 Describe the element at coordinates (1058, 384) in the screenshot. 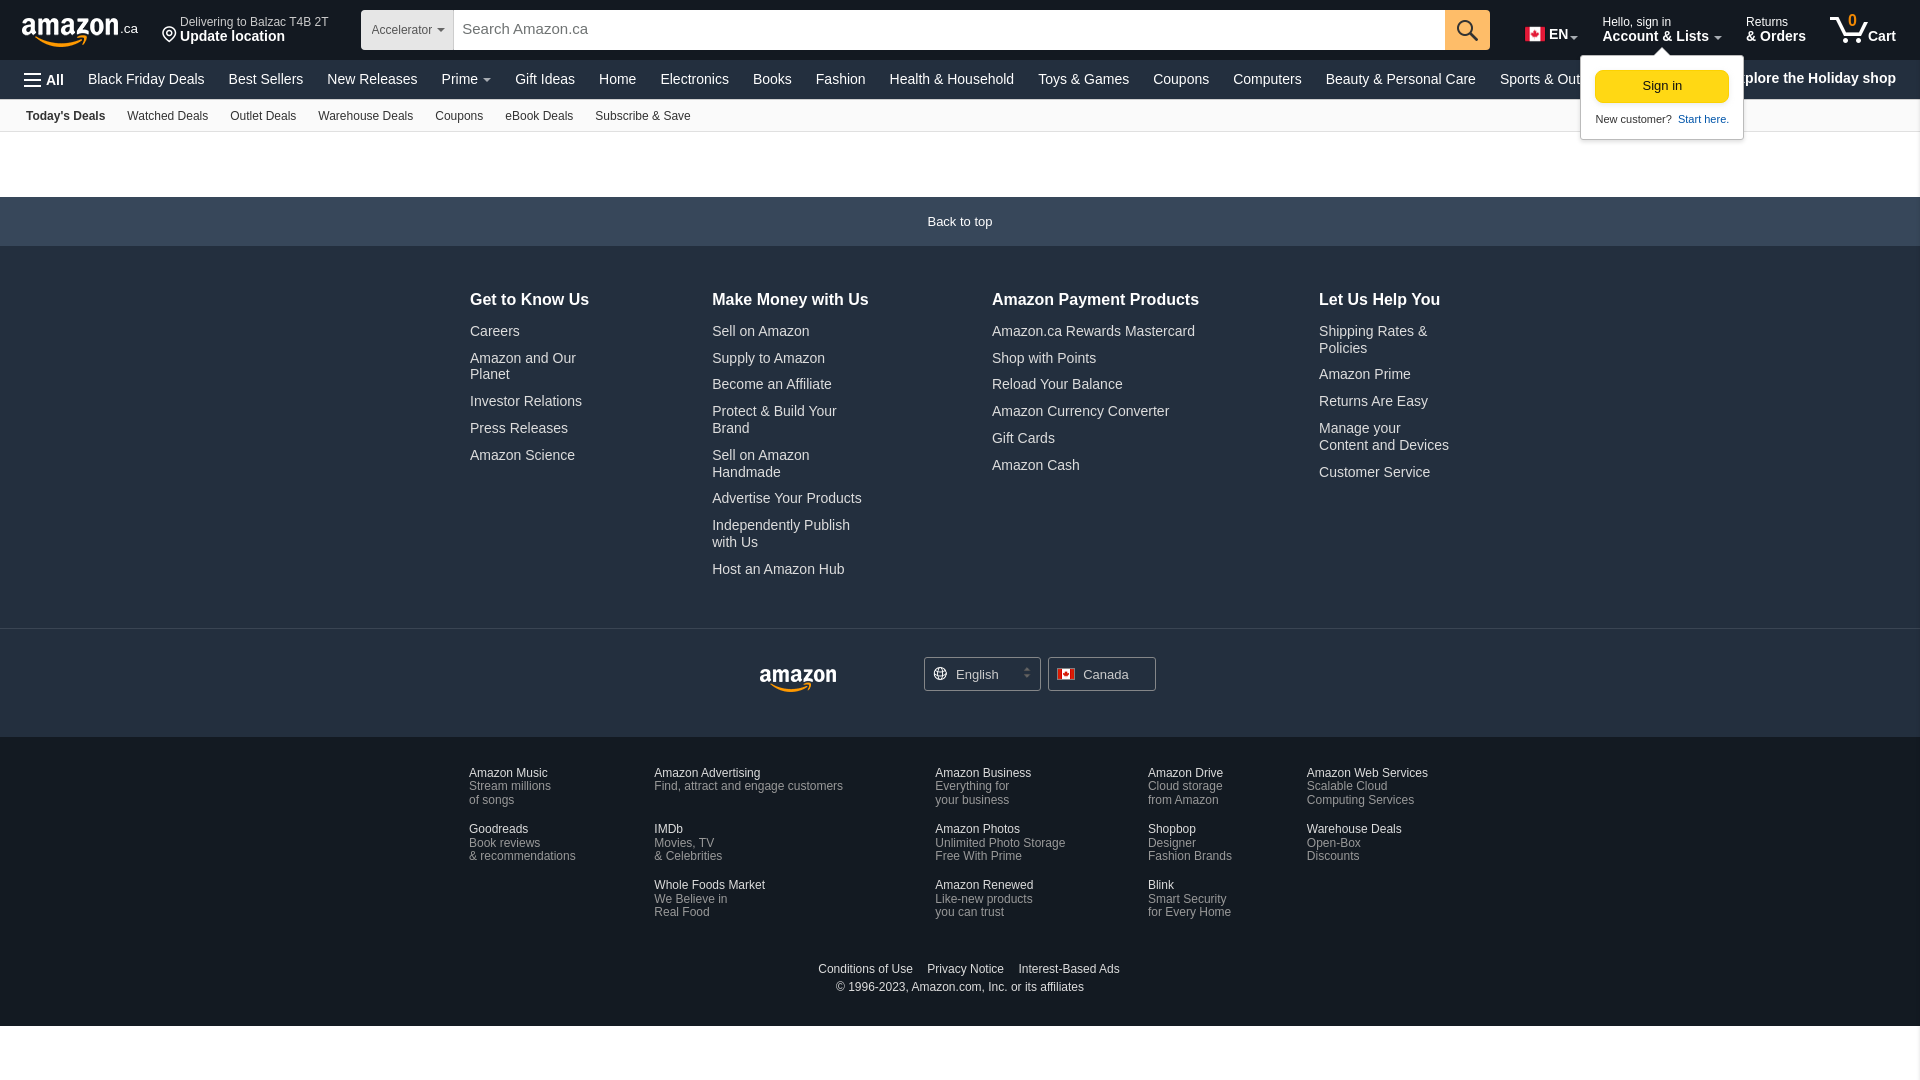

I see `Reload Your Balance` at that location.